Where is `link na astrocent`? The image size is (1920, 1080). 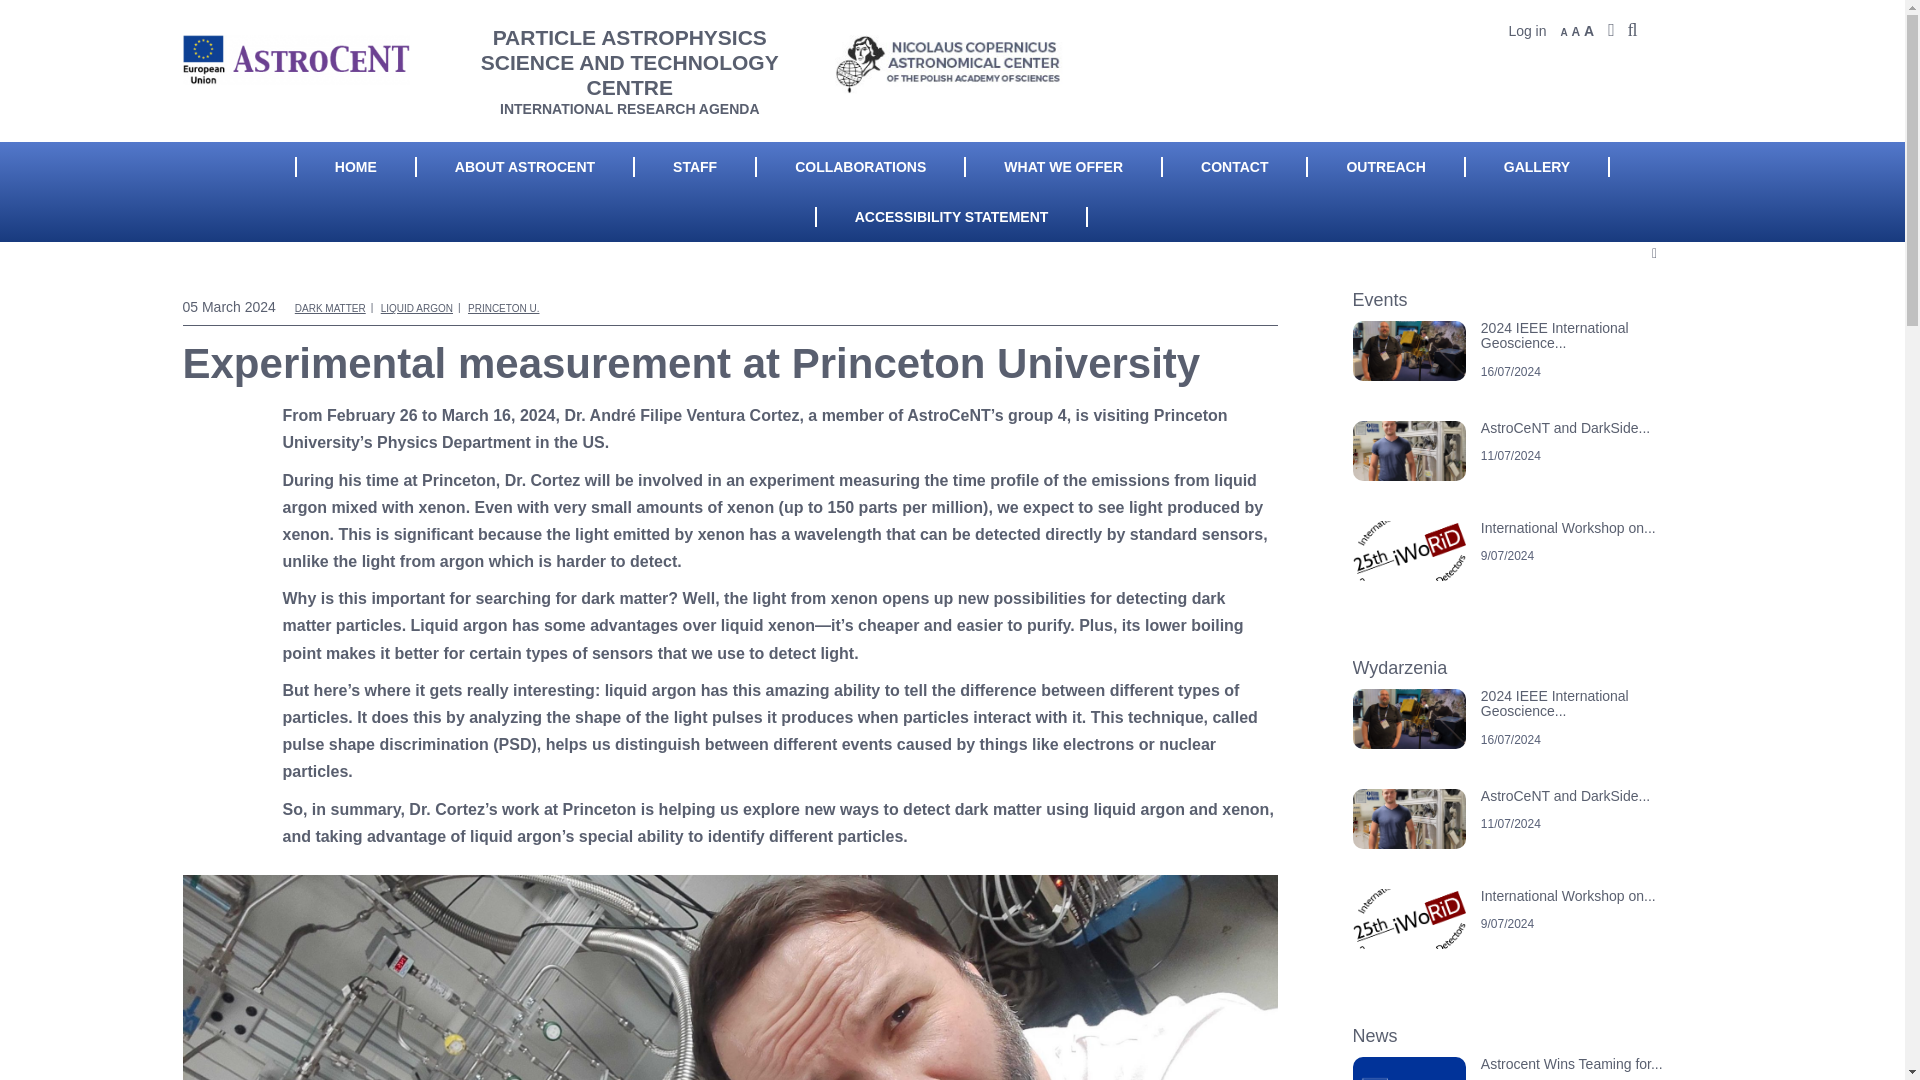
link na astrocent is located at coordinates (1530, 1068).